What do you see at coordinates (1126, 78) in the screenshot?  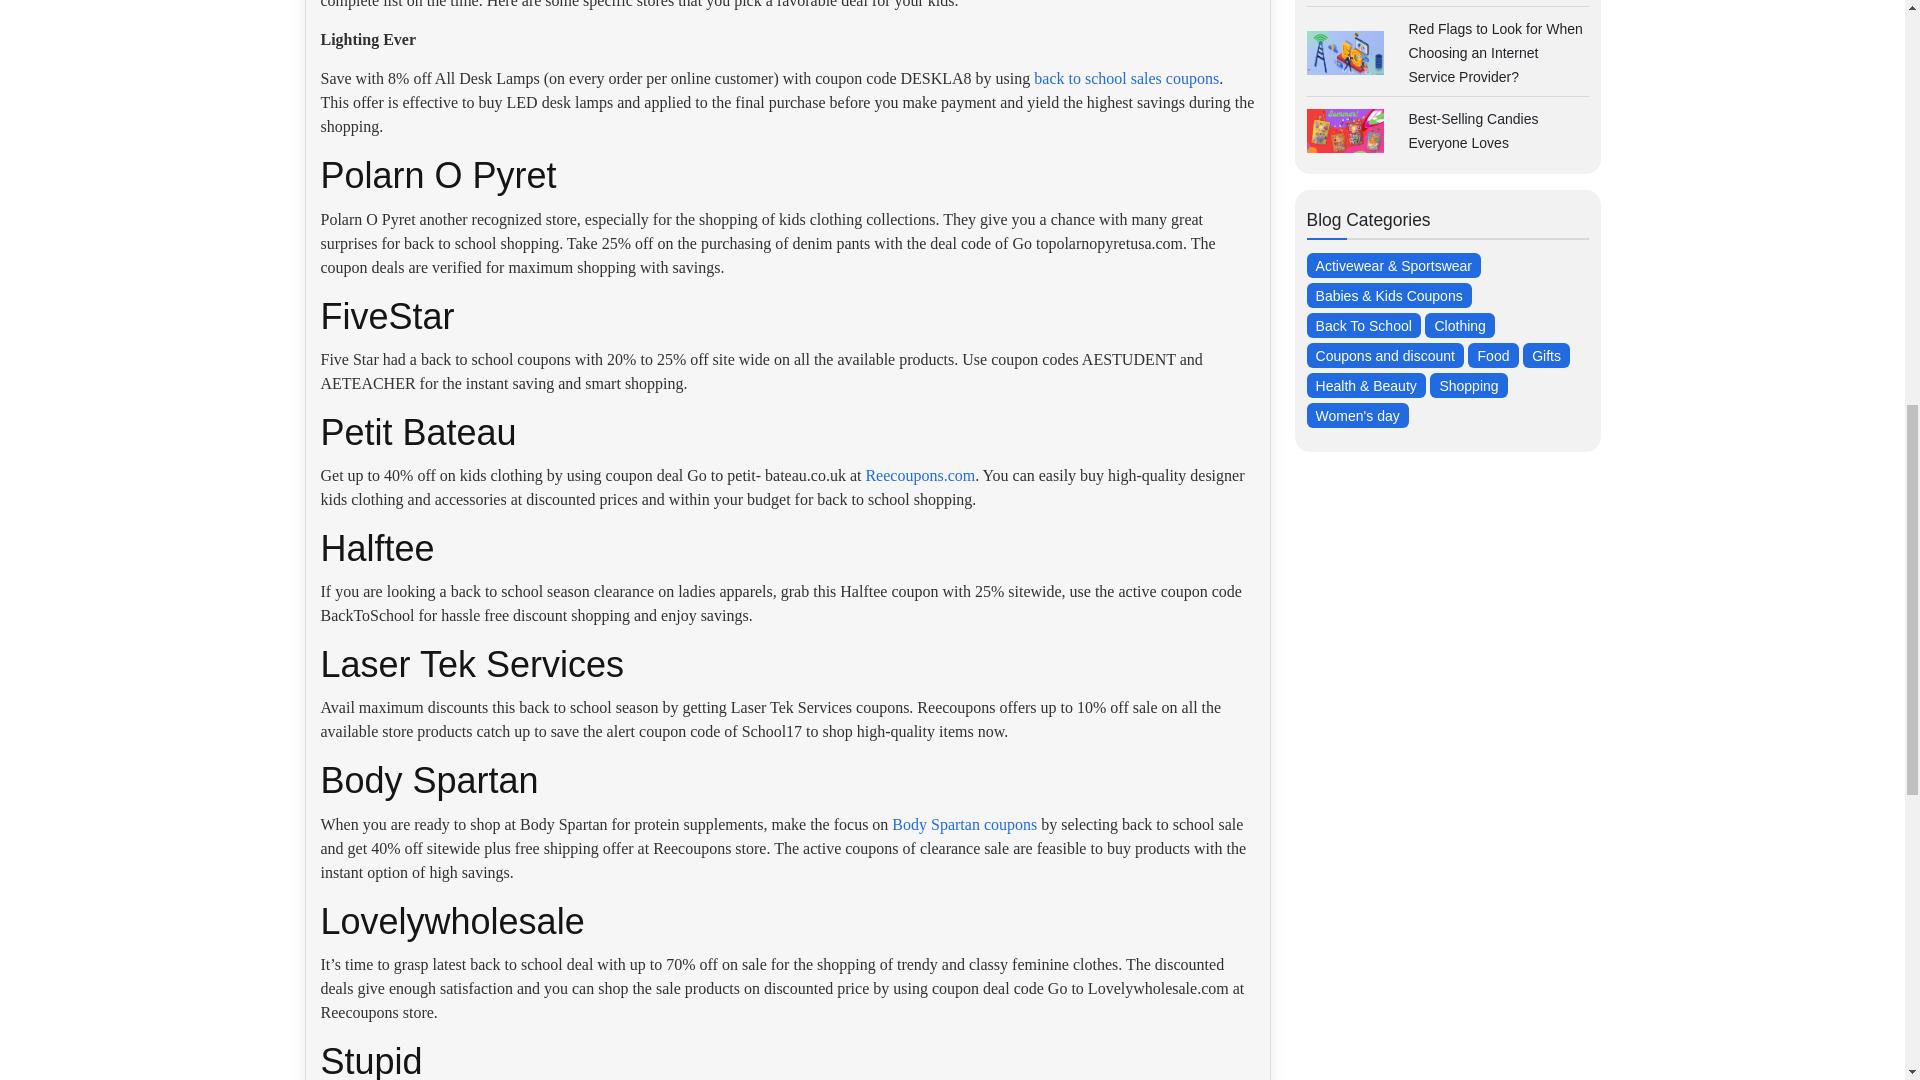 I see `back to school sales coupons` at bounding box center [1126, 78].